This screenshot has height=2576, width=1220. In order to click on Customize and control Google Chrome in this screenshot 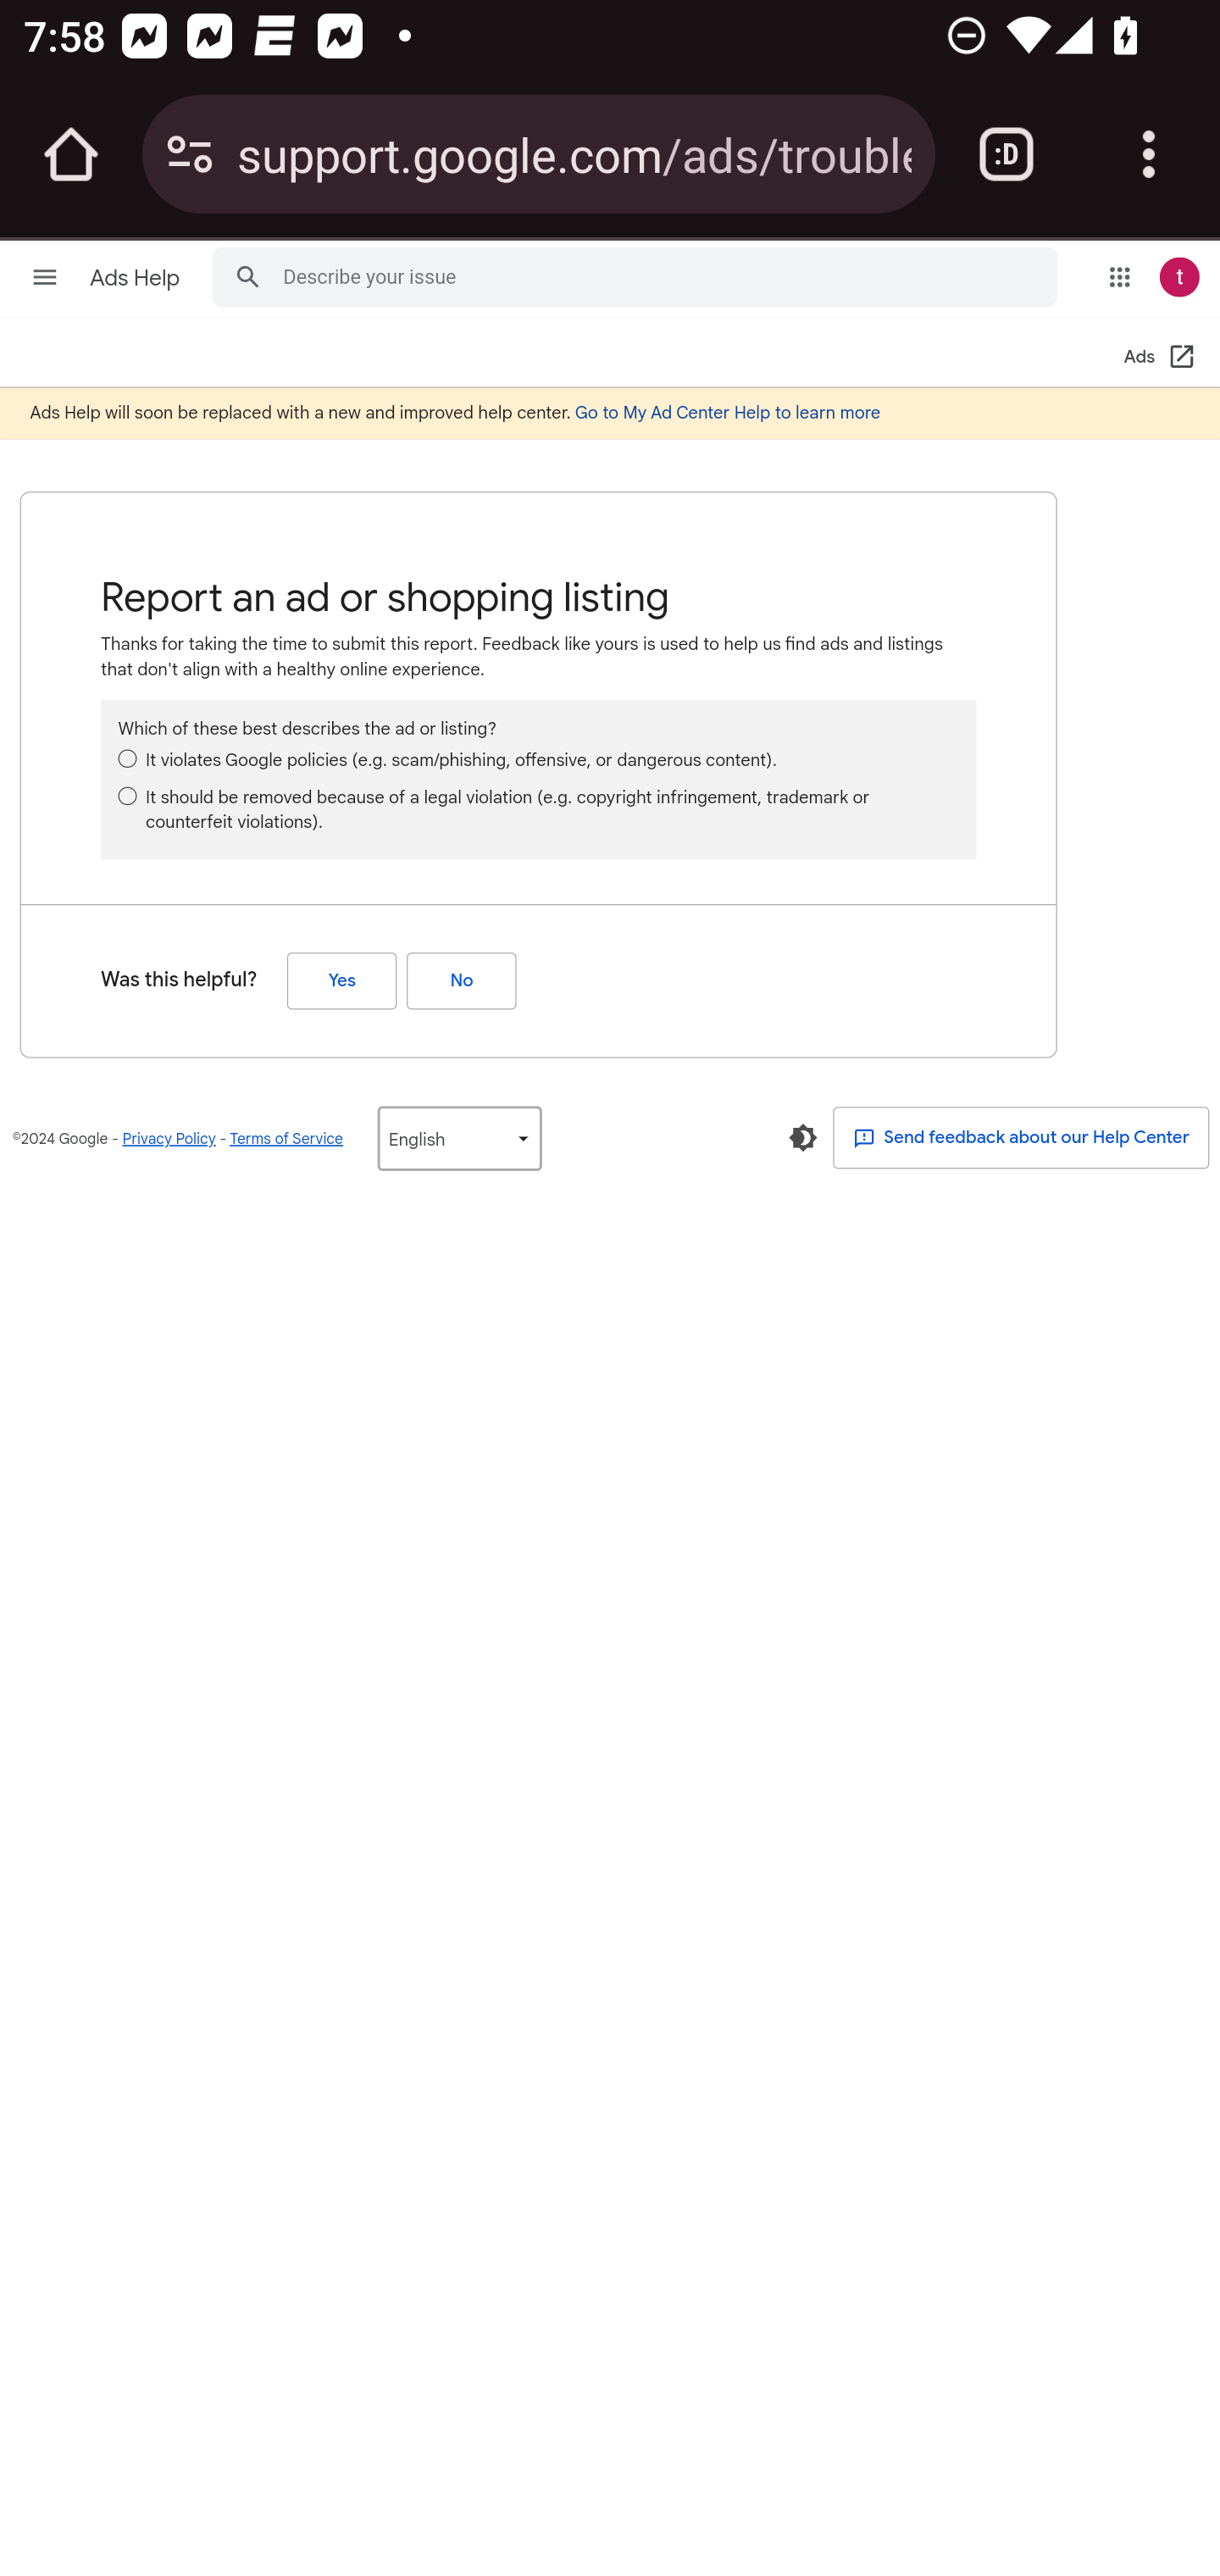, I will do `click(1149, 154)`.